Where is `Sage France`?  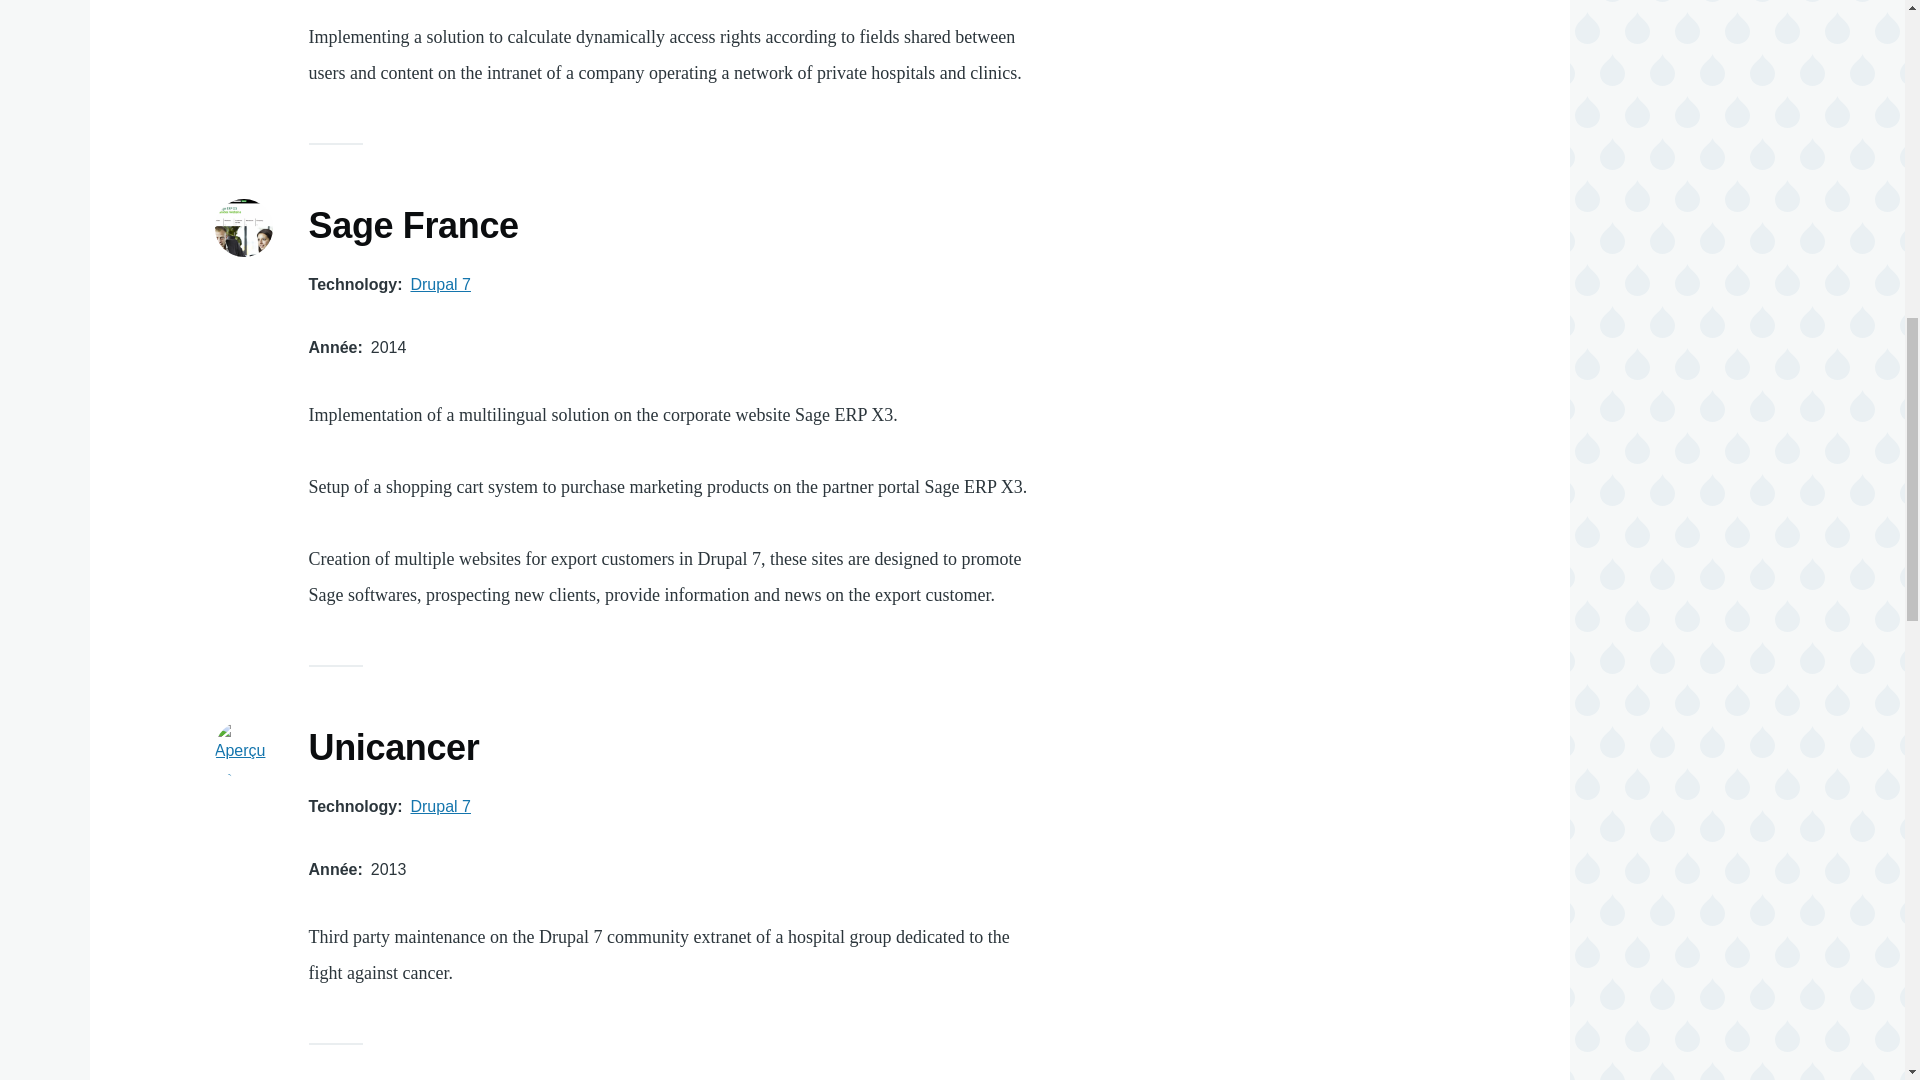
Sage France is located at coordinates (414, 227).